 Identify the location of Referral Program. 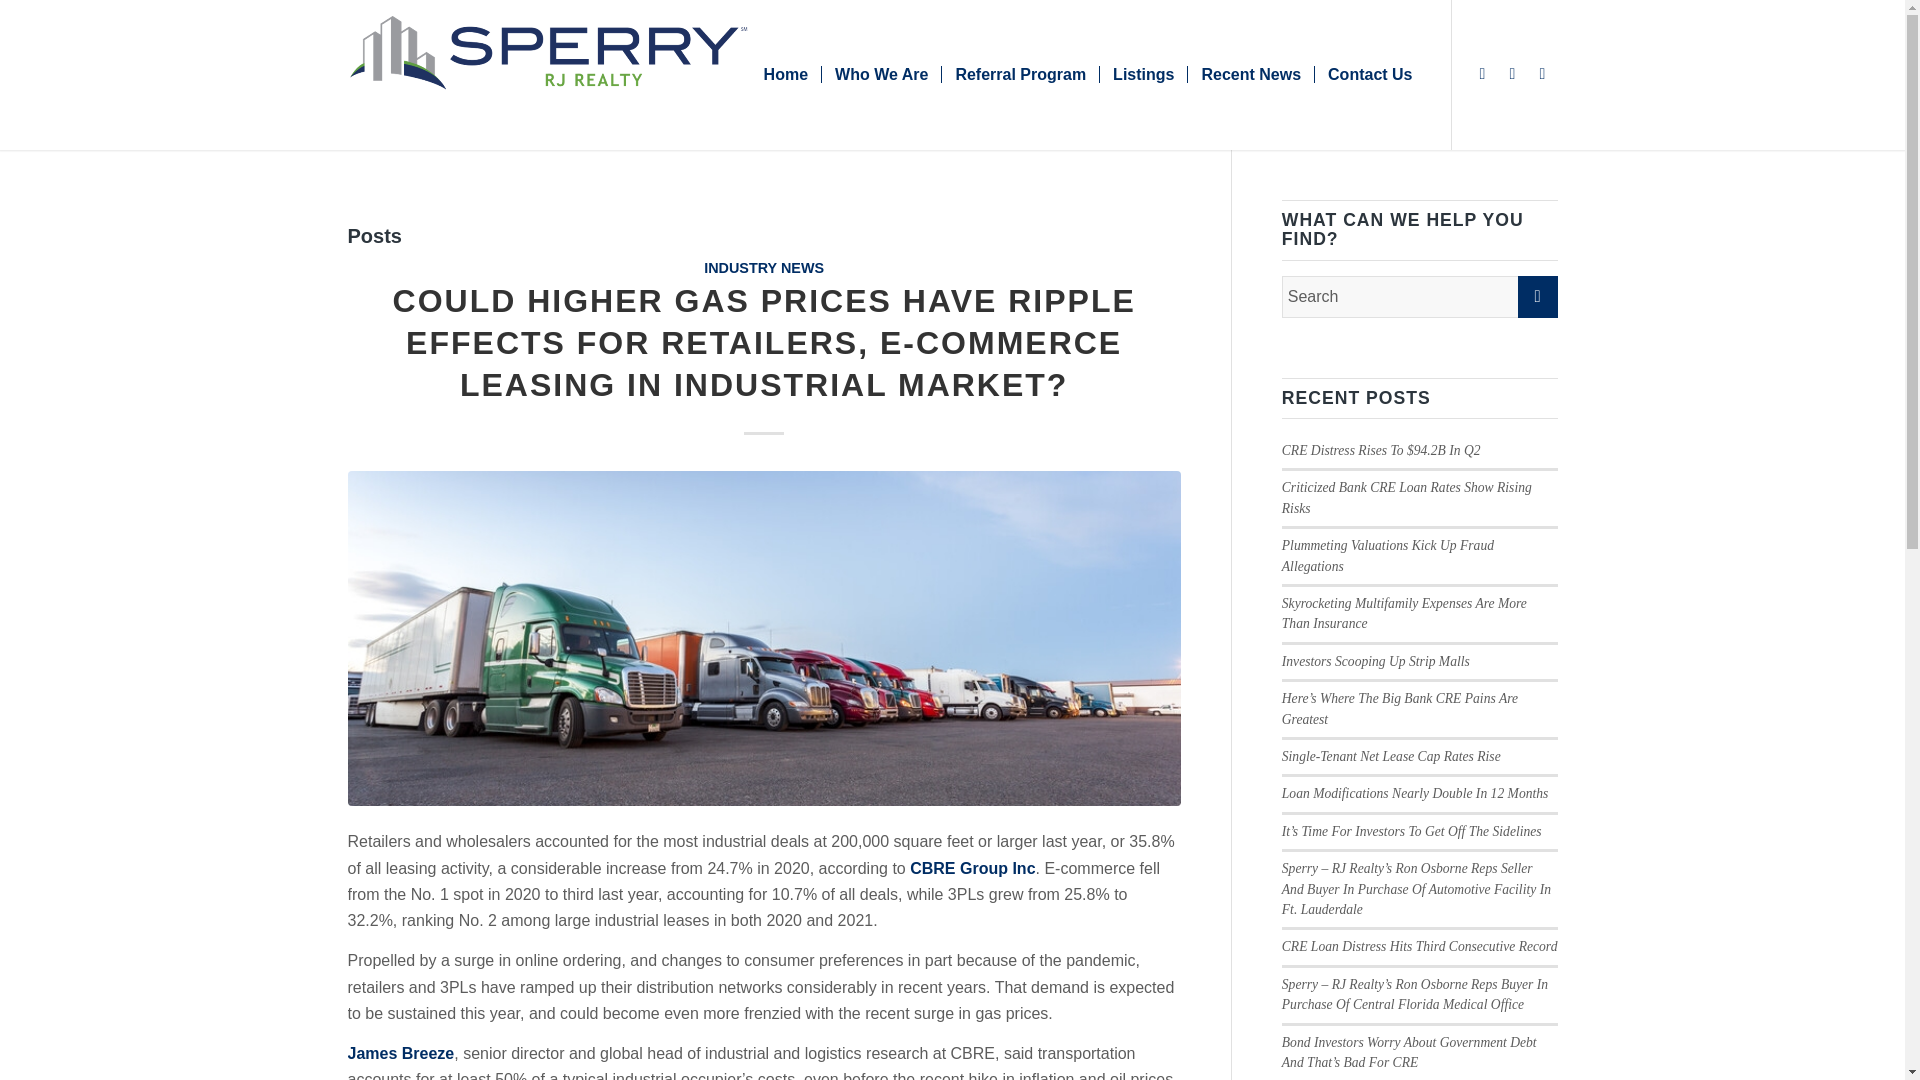
(1019, 75).